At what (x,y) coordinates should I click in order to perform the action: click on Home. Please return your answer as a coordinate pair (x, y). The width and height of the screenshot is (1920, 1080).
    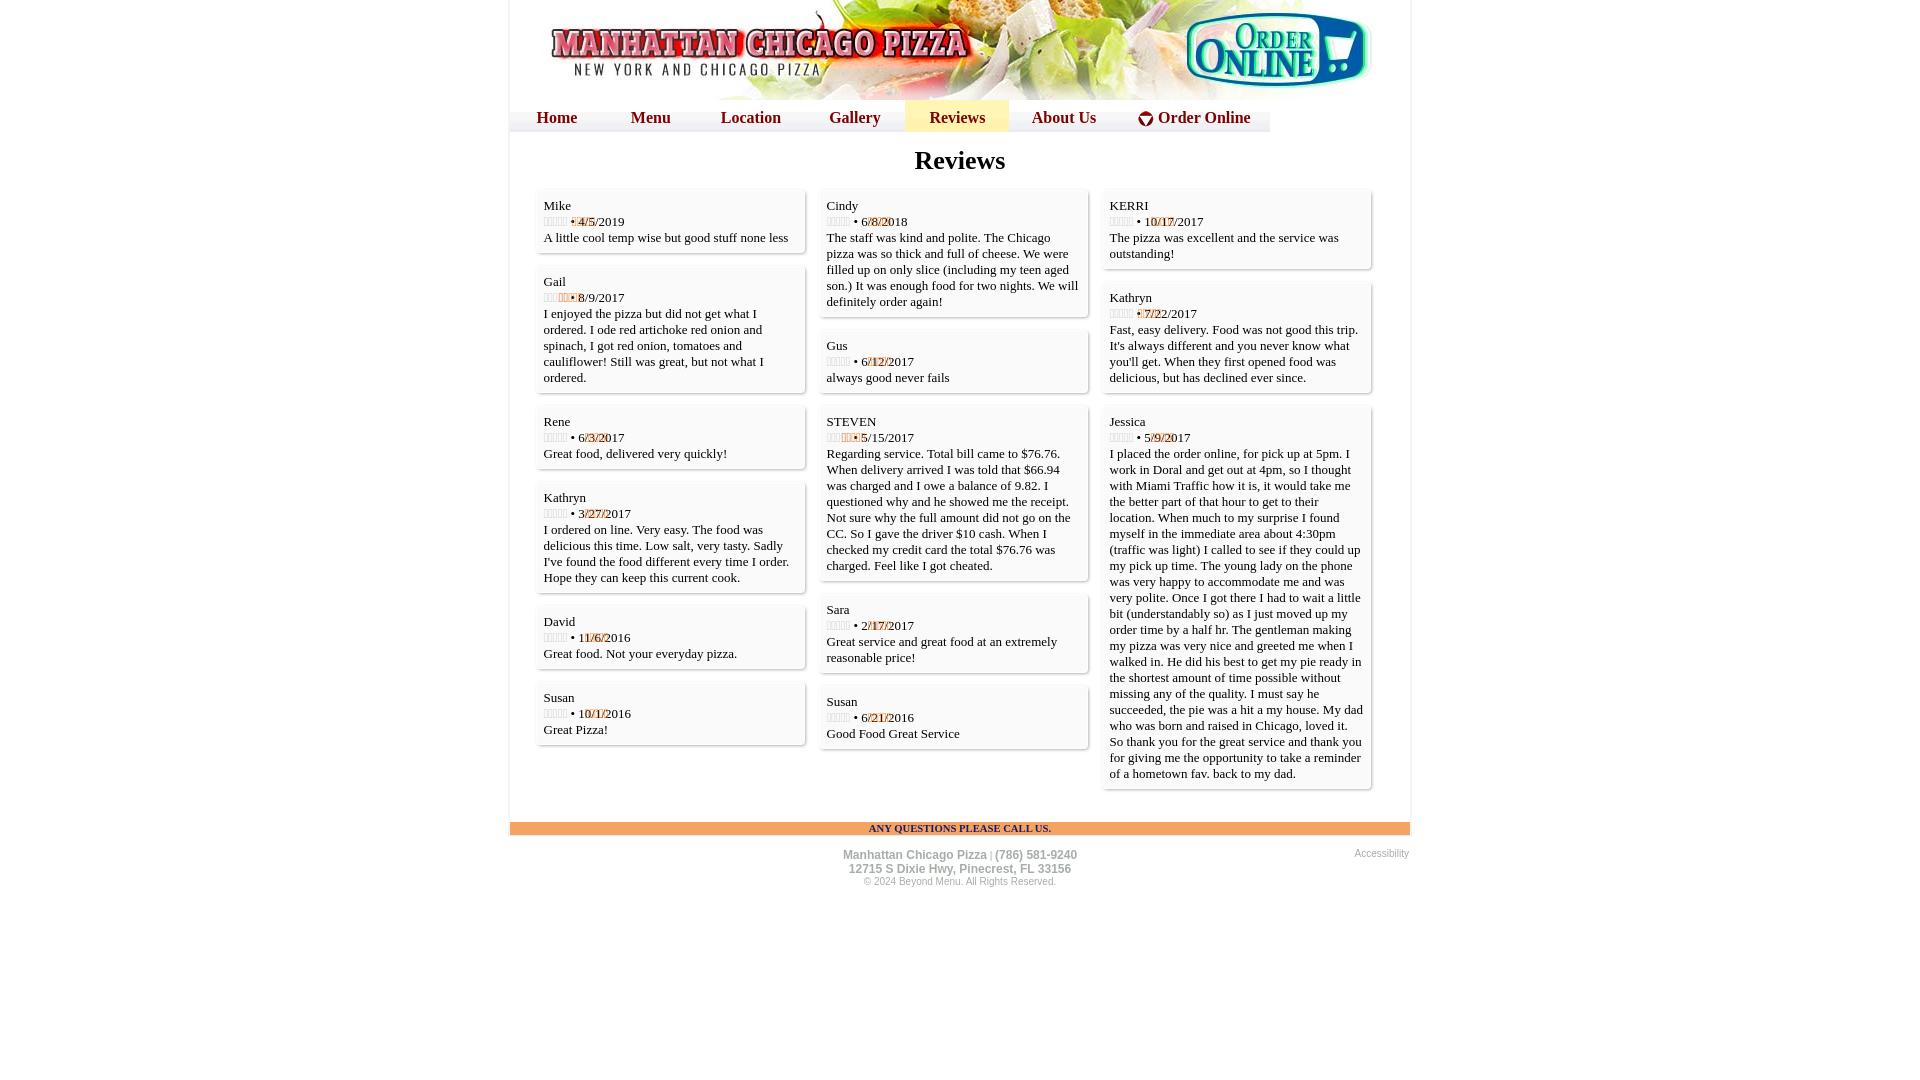
    Looking at the image, I should click on (557, 116).